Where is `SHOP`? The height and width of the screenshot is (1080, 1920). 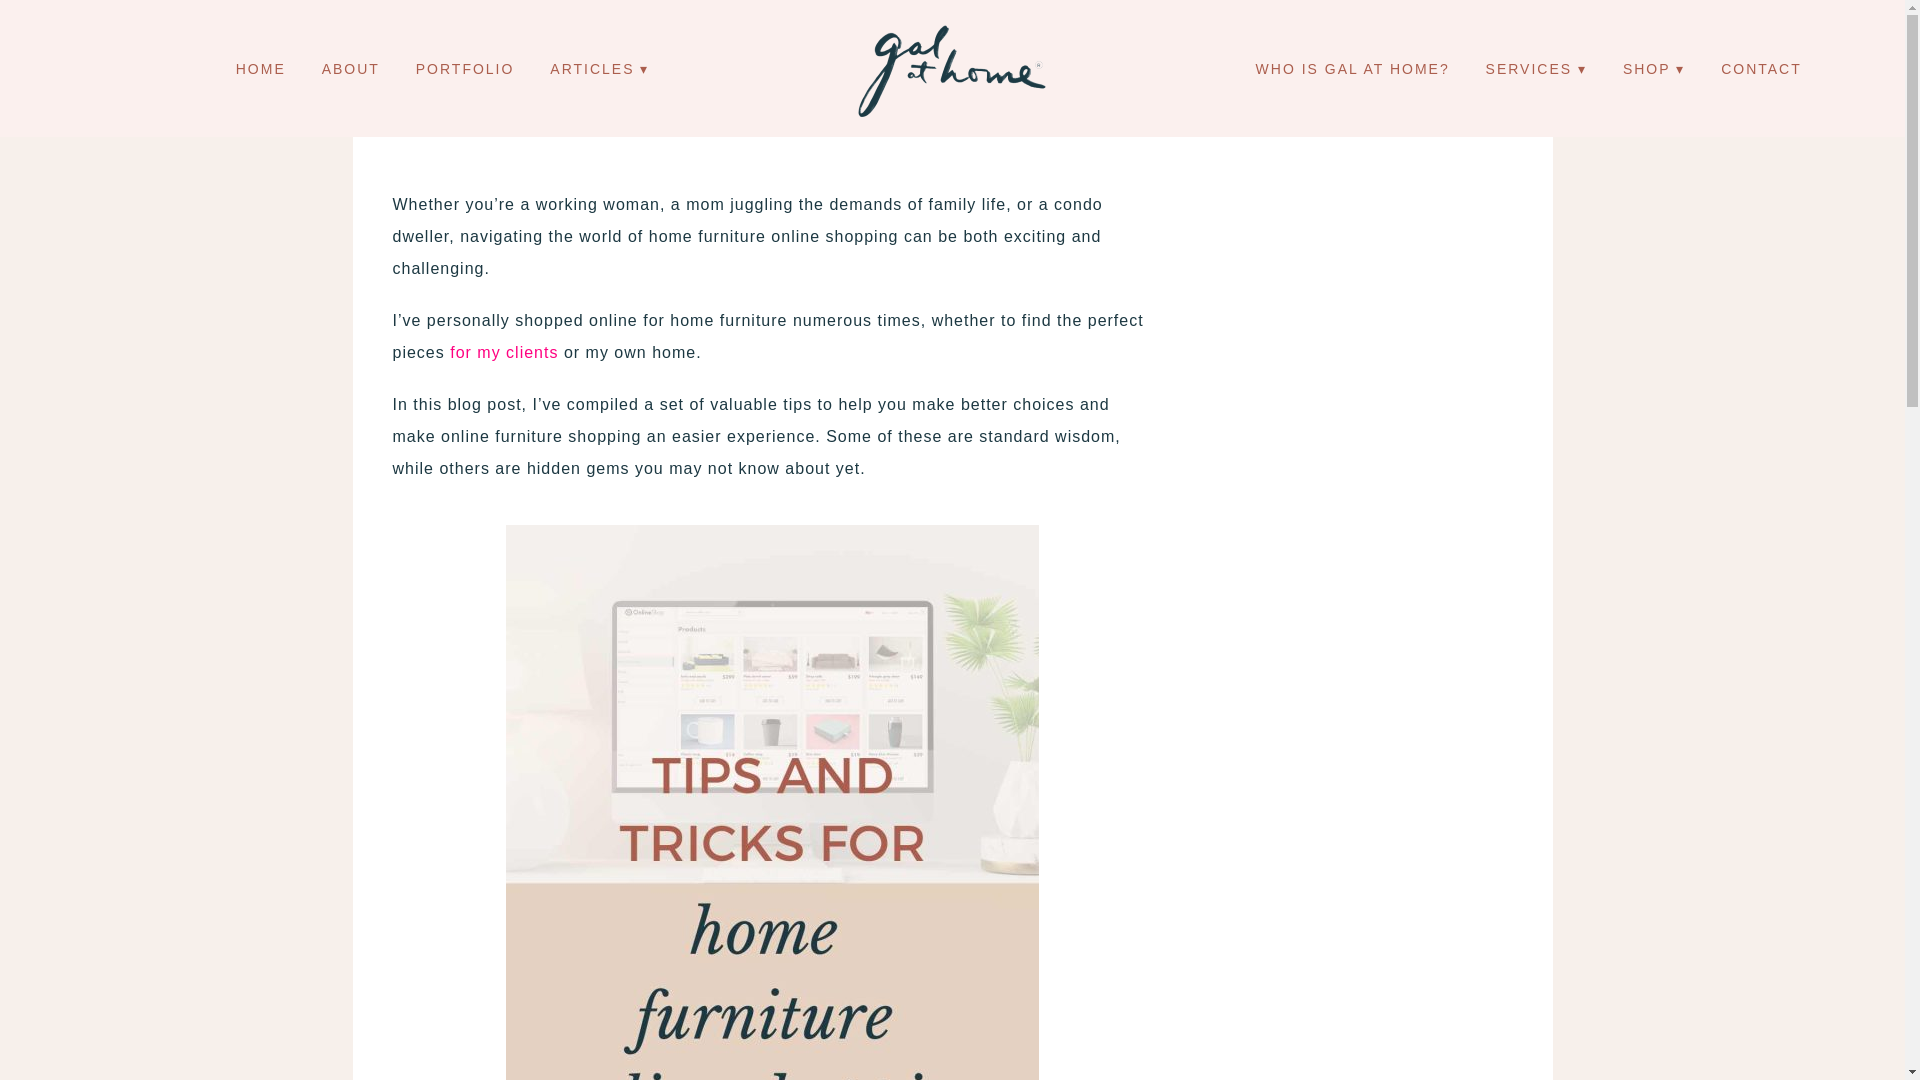 SHOP is located at coordinates (1654, 68).